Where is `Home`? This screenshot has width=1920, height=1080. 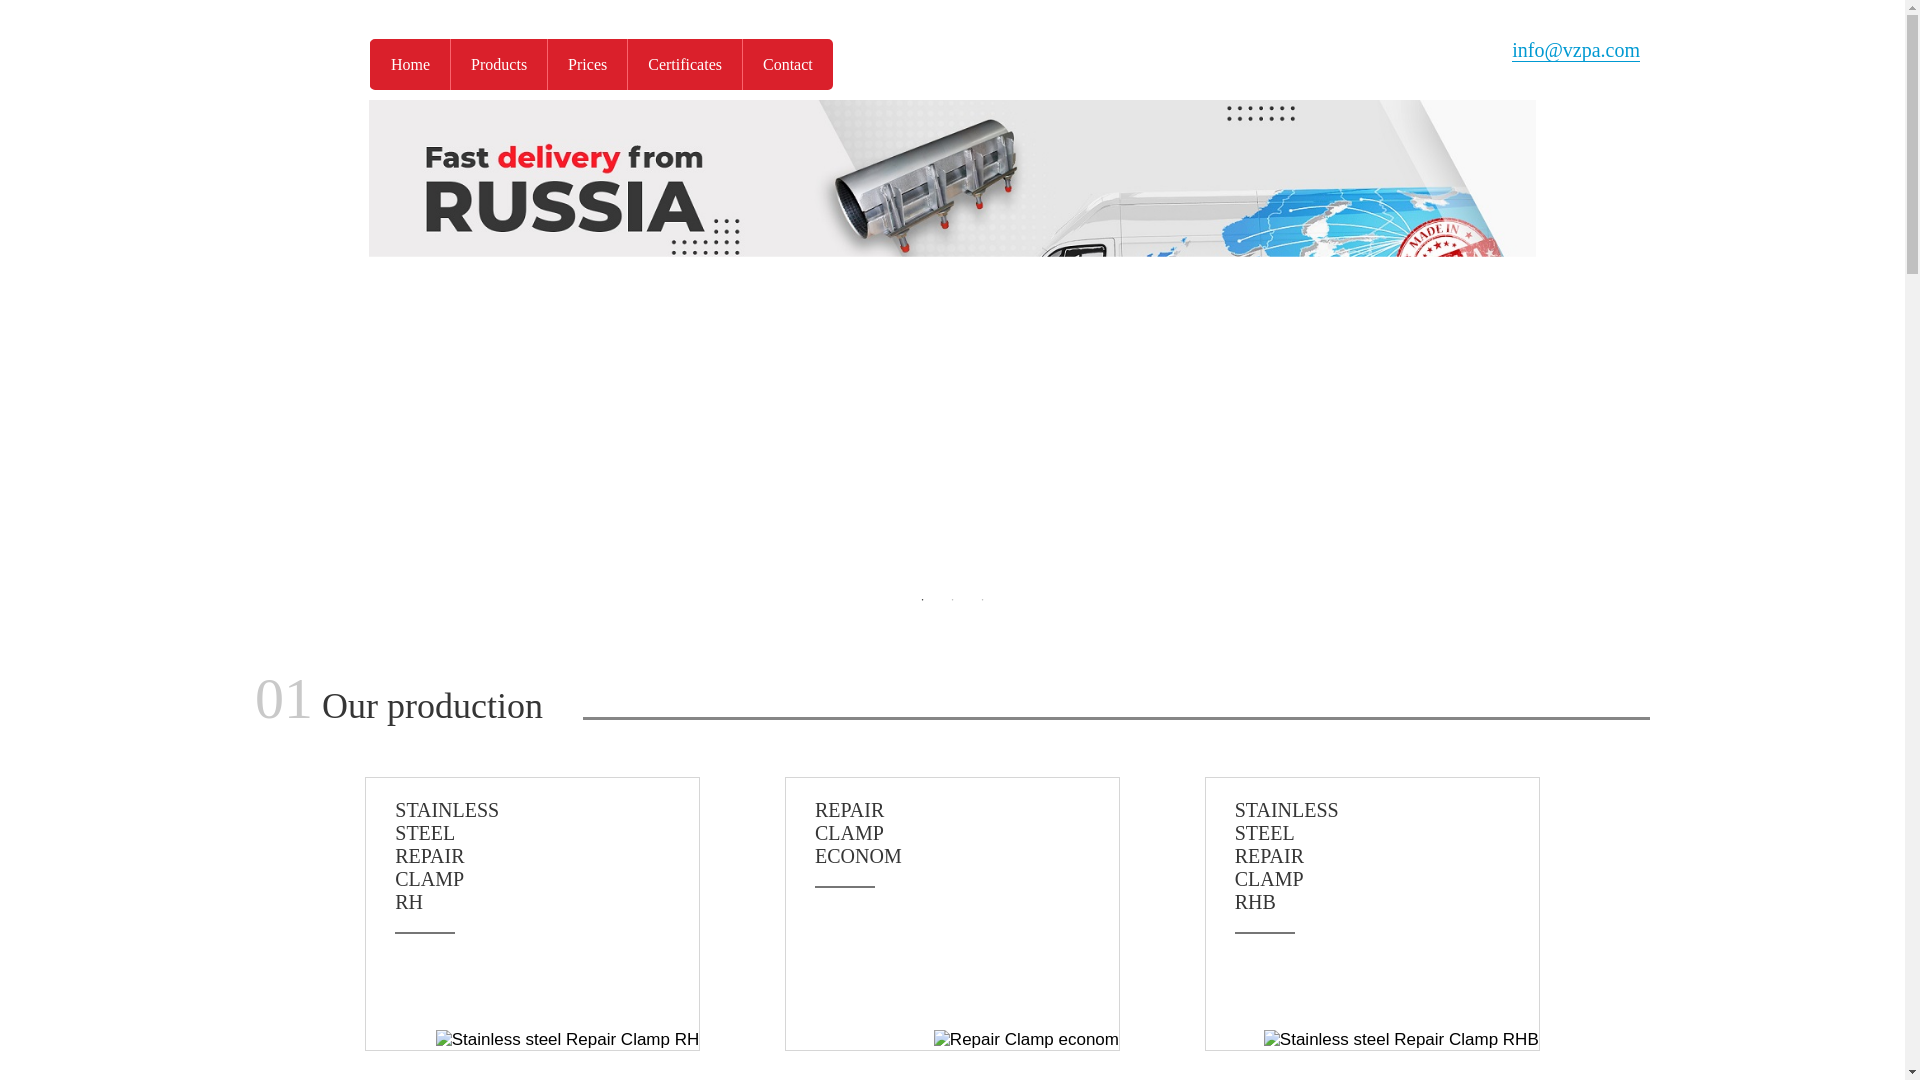 Home is located at coordinates (787, 64).